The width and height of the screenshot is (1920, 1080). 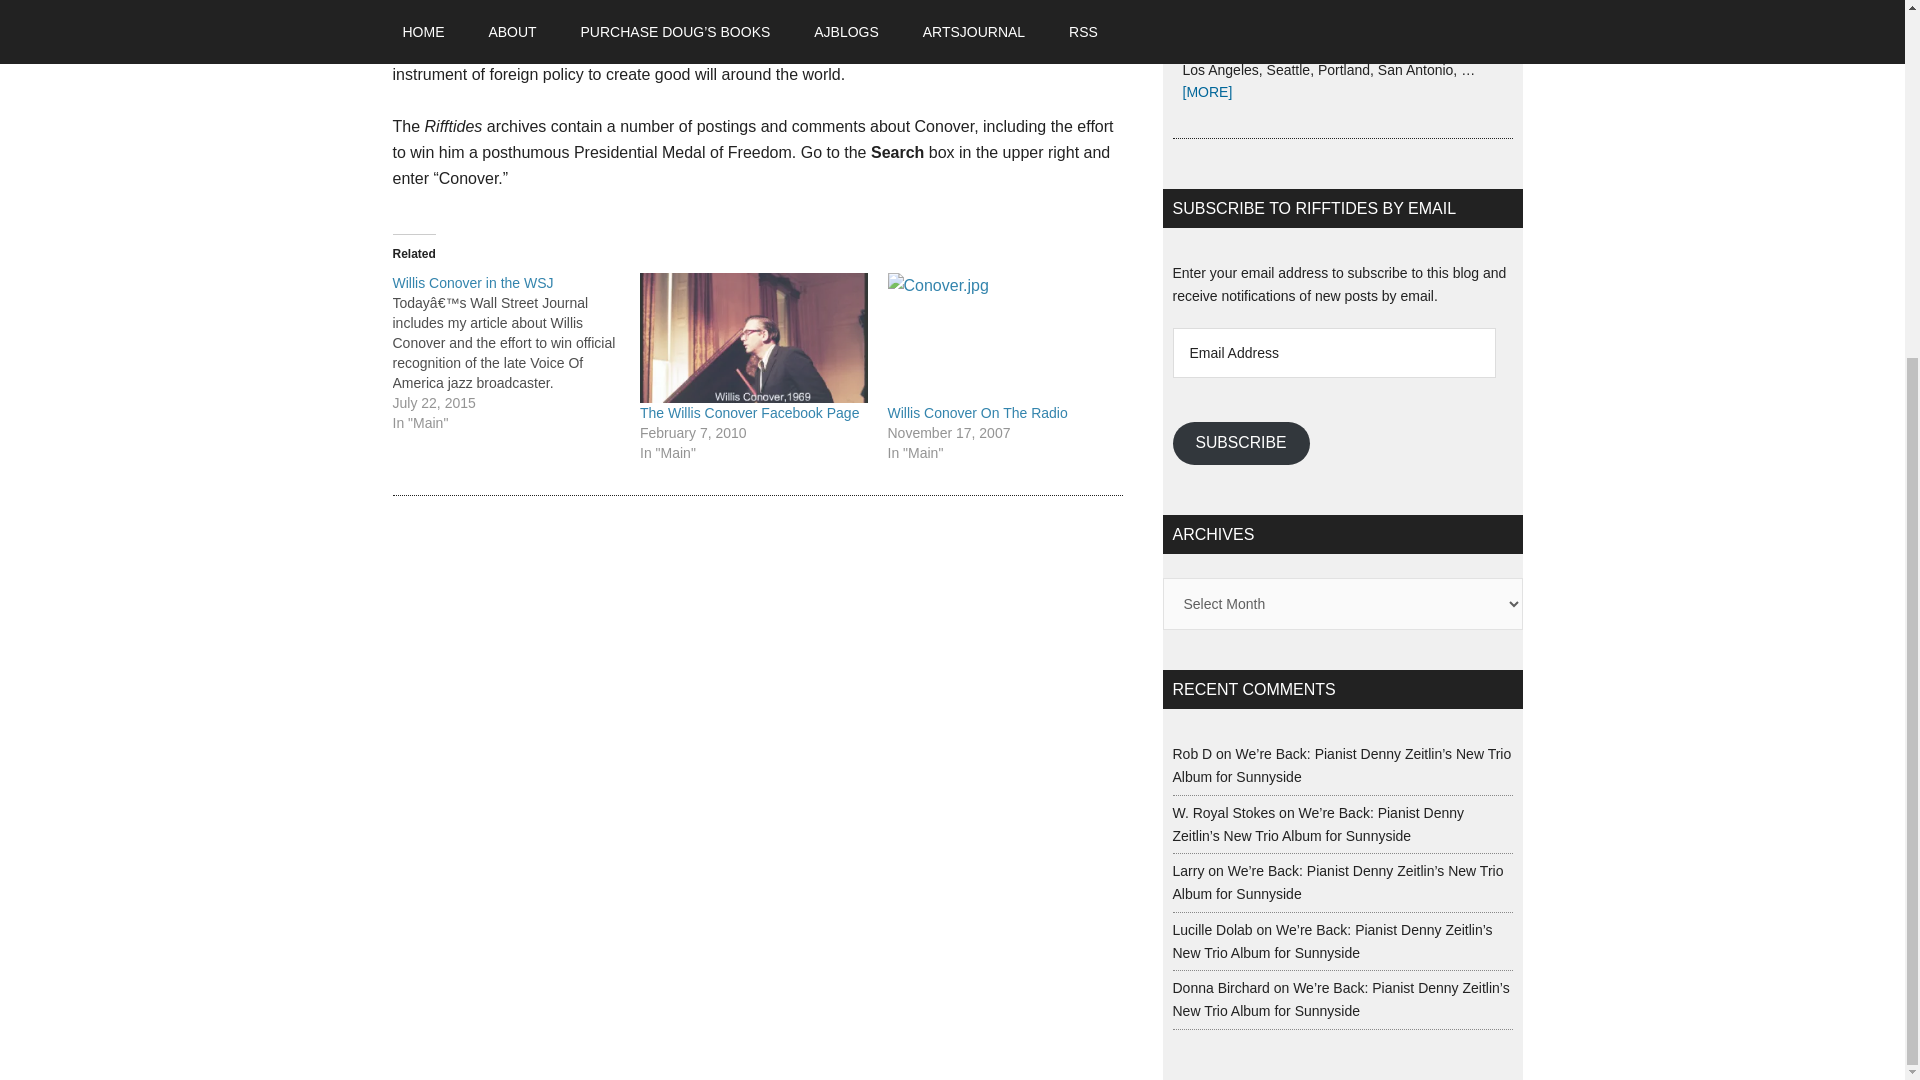 I want to click on SUBSCRIBE, so click(x=1240, y=444).